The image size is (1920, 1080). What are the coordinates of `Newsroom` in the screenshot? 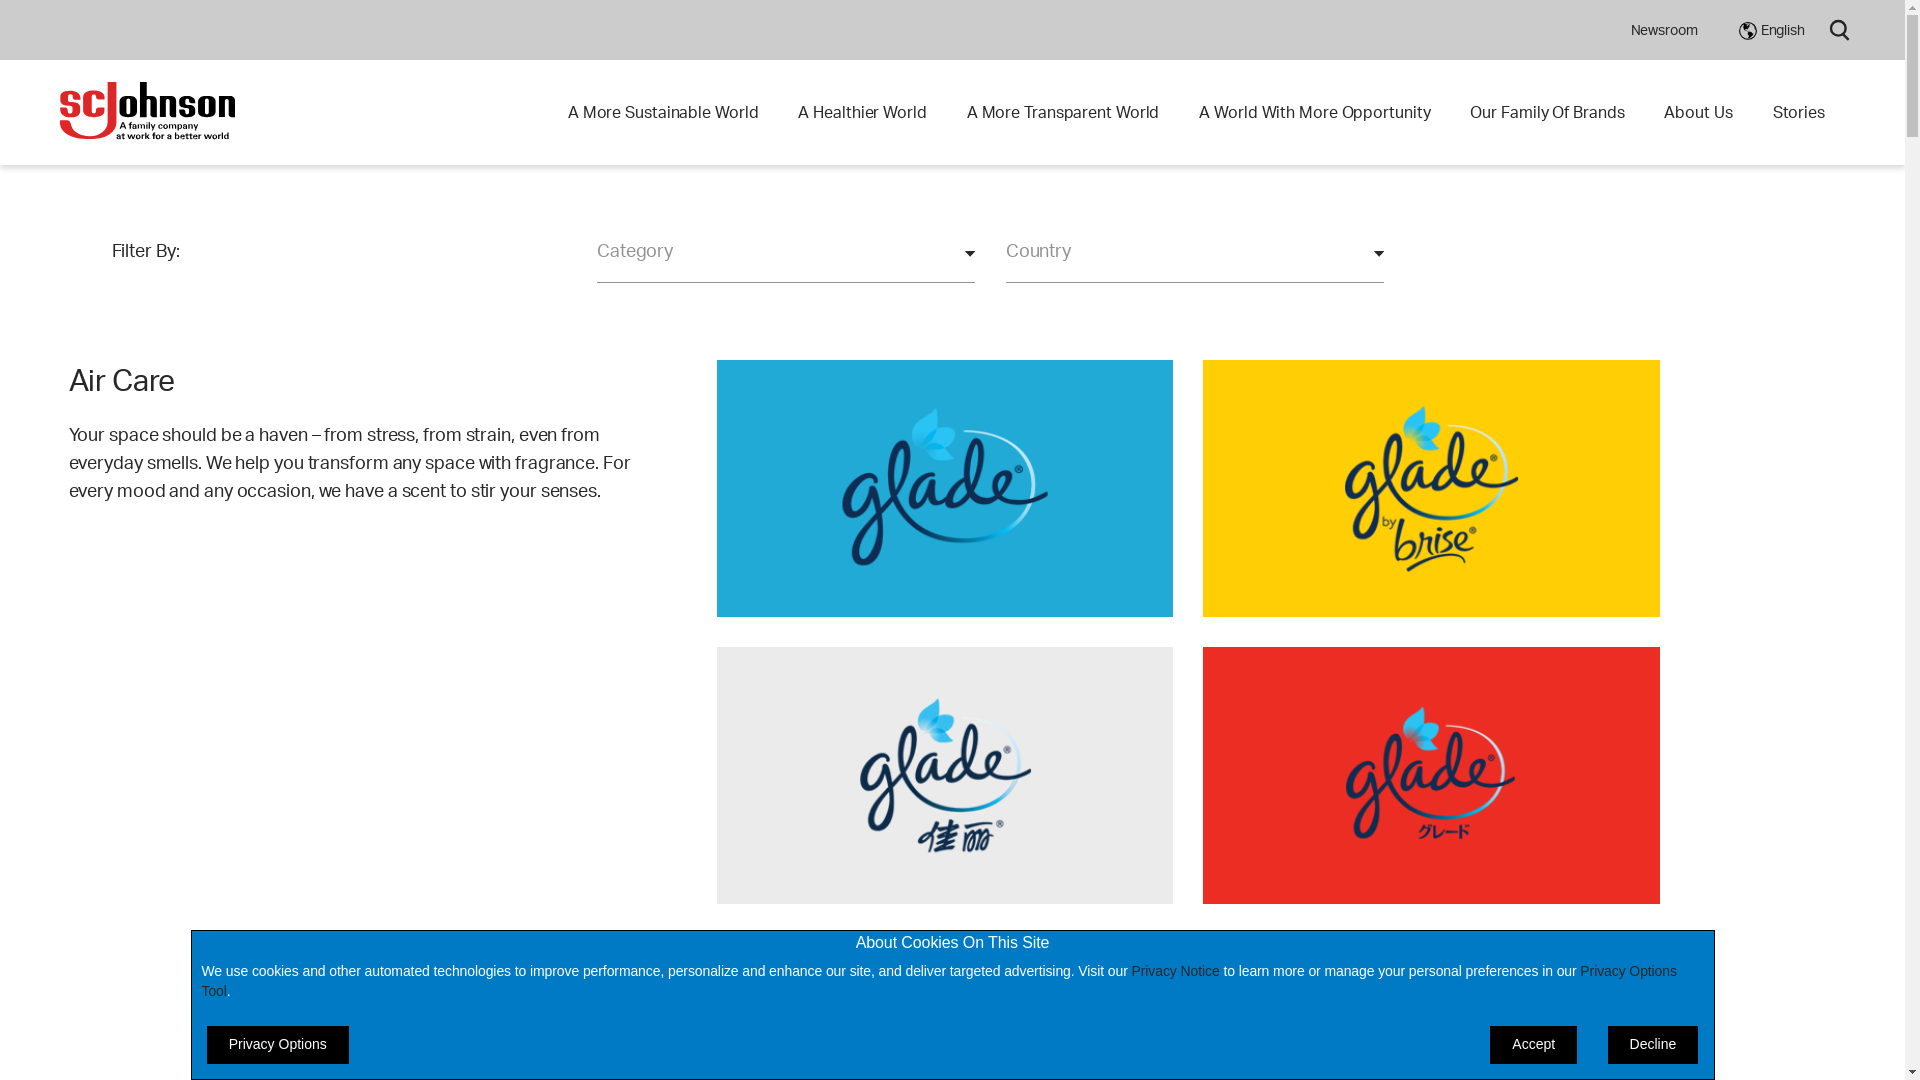 It's located at (1664, 30).